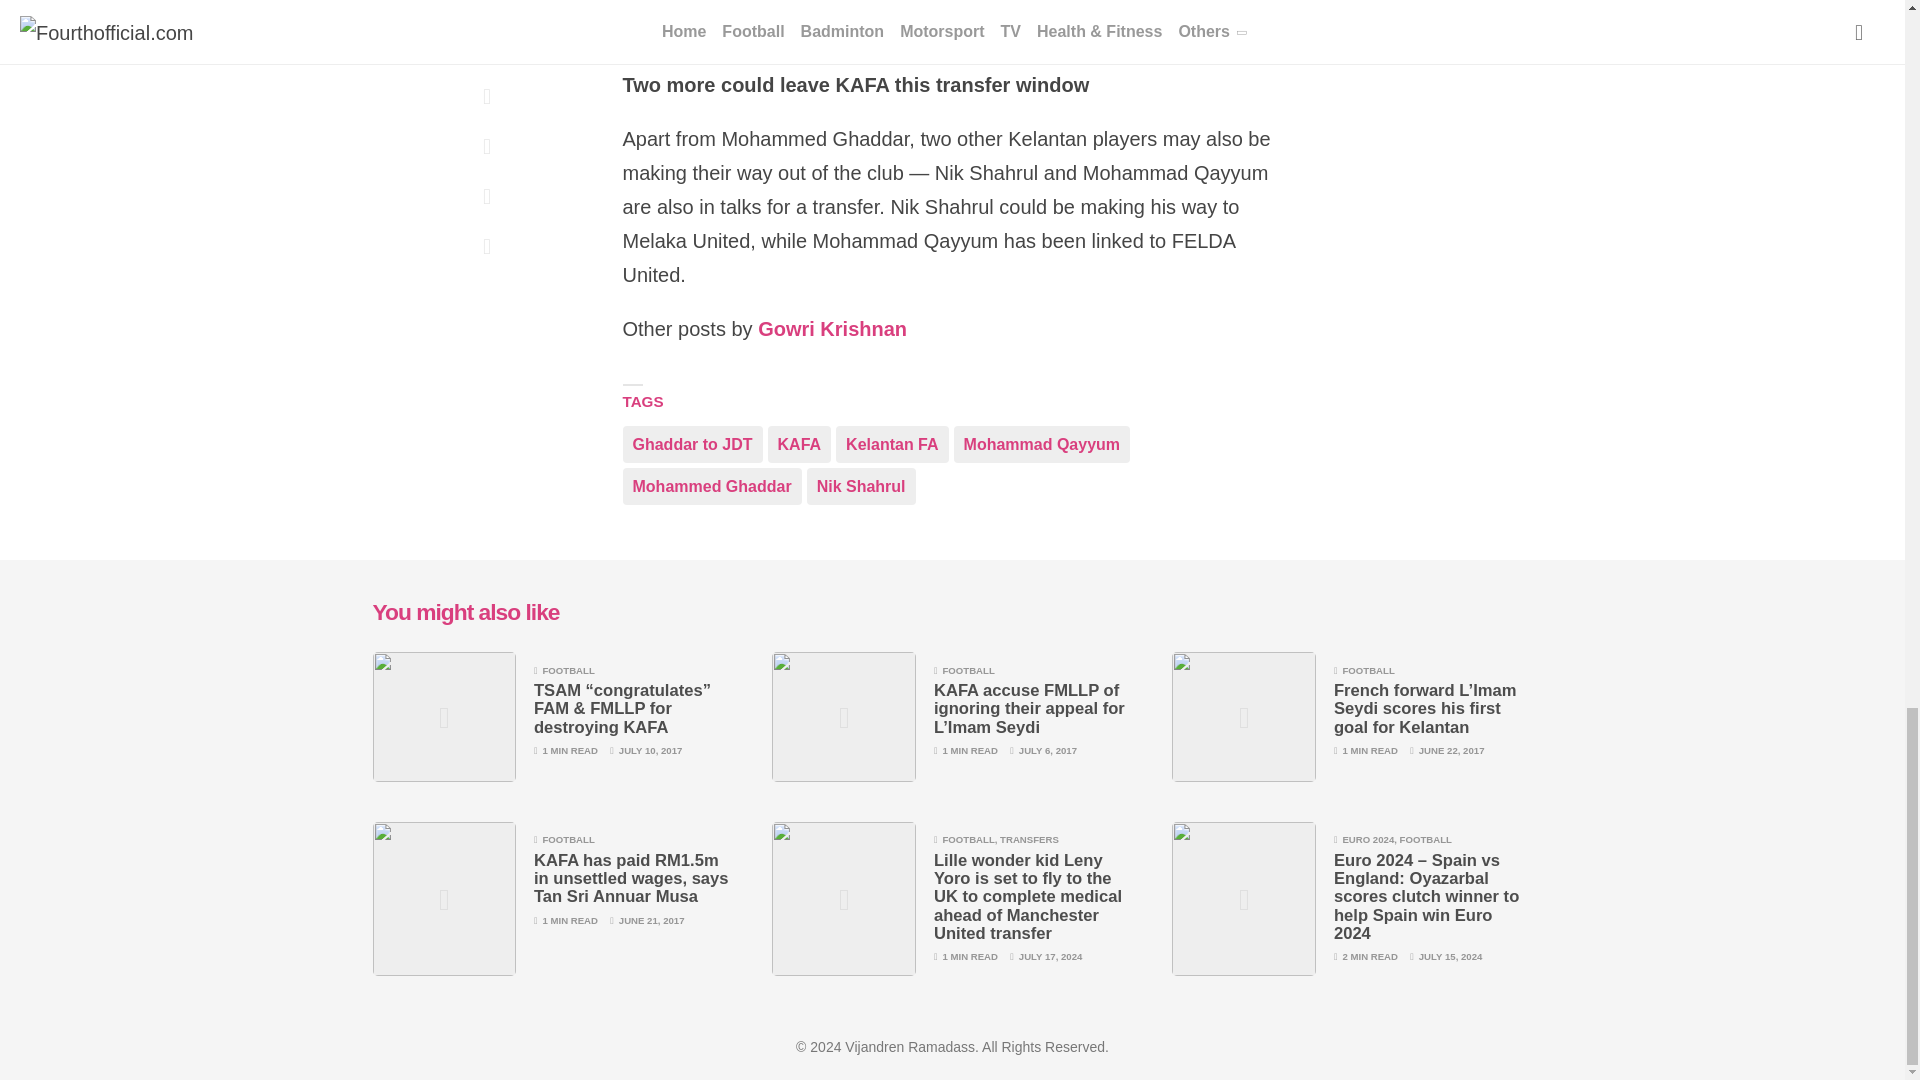 This screenshot has height=1080, width=1920. I want to click on Posts by Gowri Krishnan, so click(832, 330).